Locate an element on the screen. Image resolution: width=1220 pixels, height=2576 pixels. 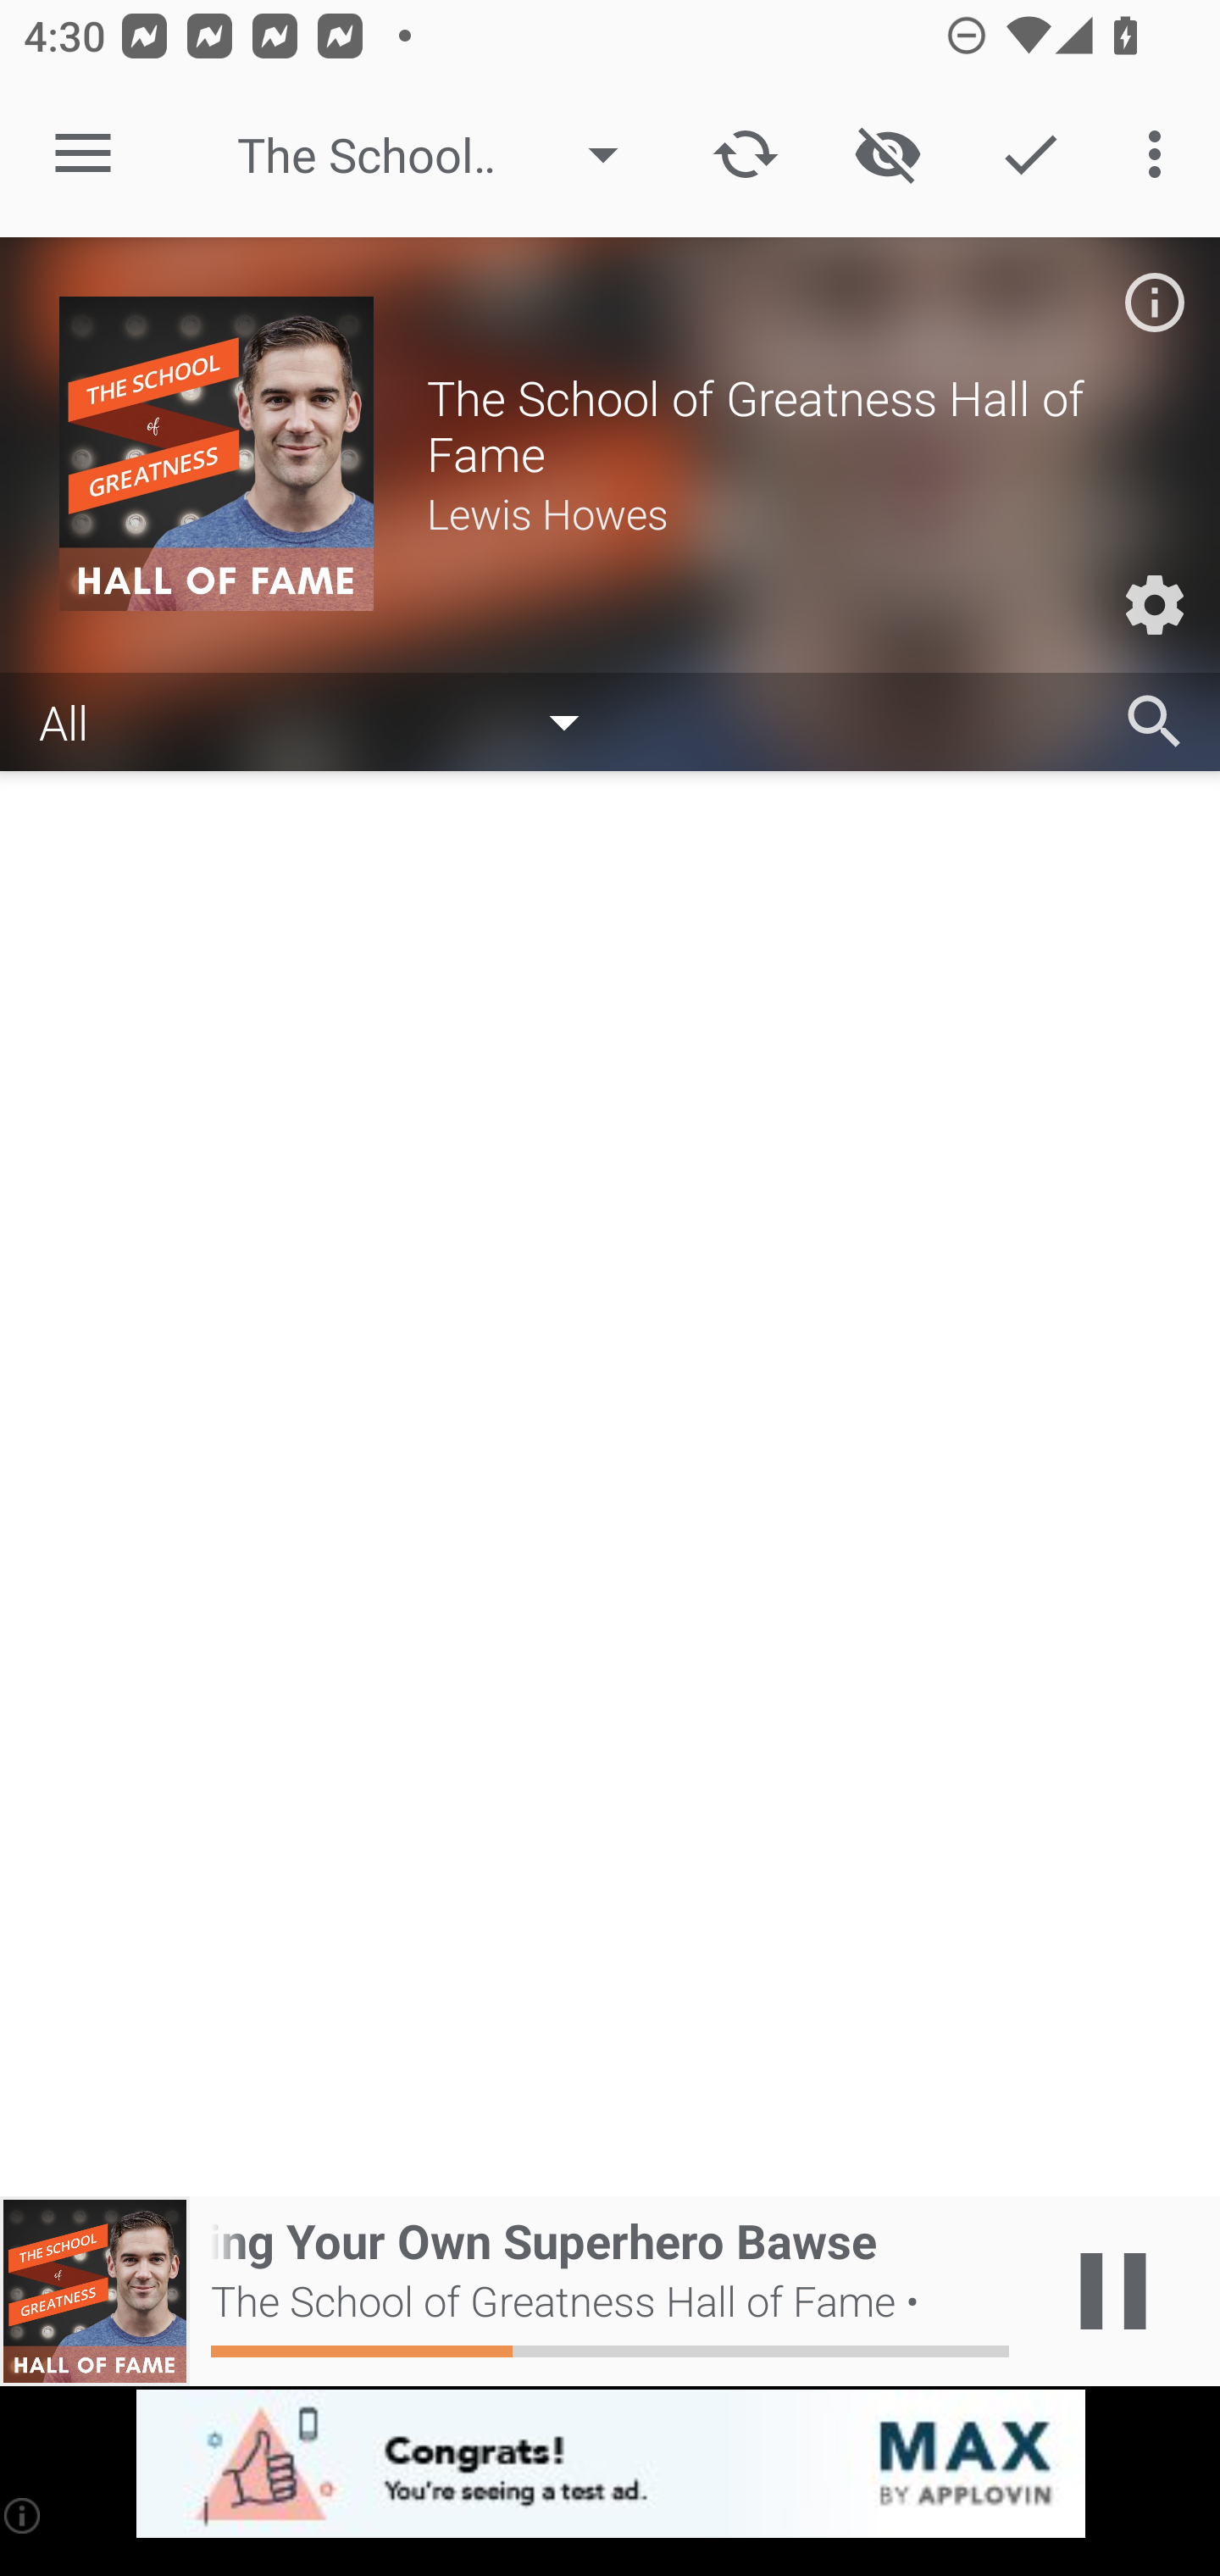
Play / Pause is located at coordinates (1113, 2291).